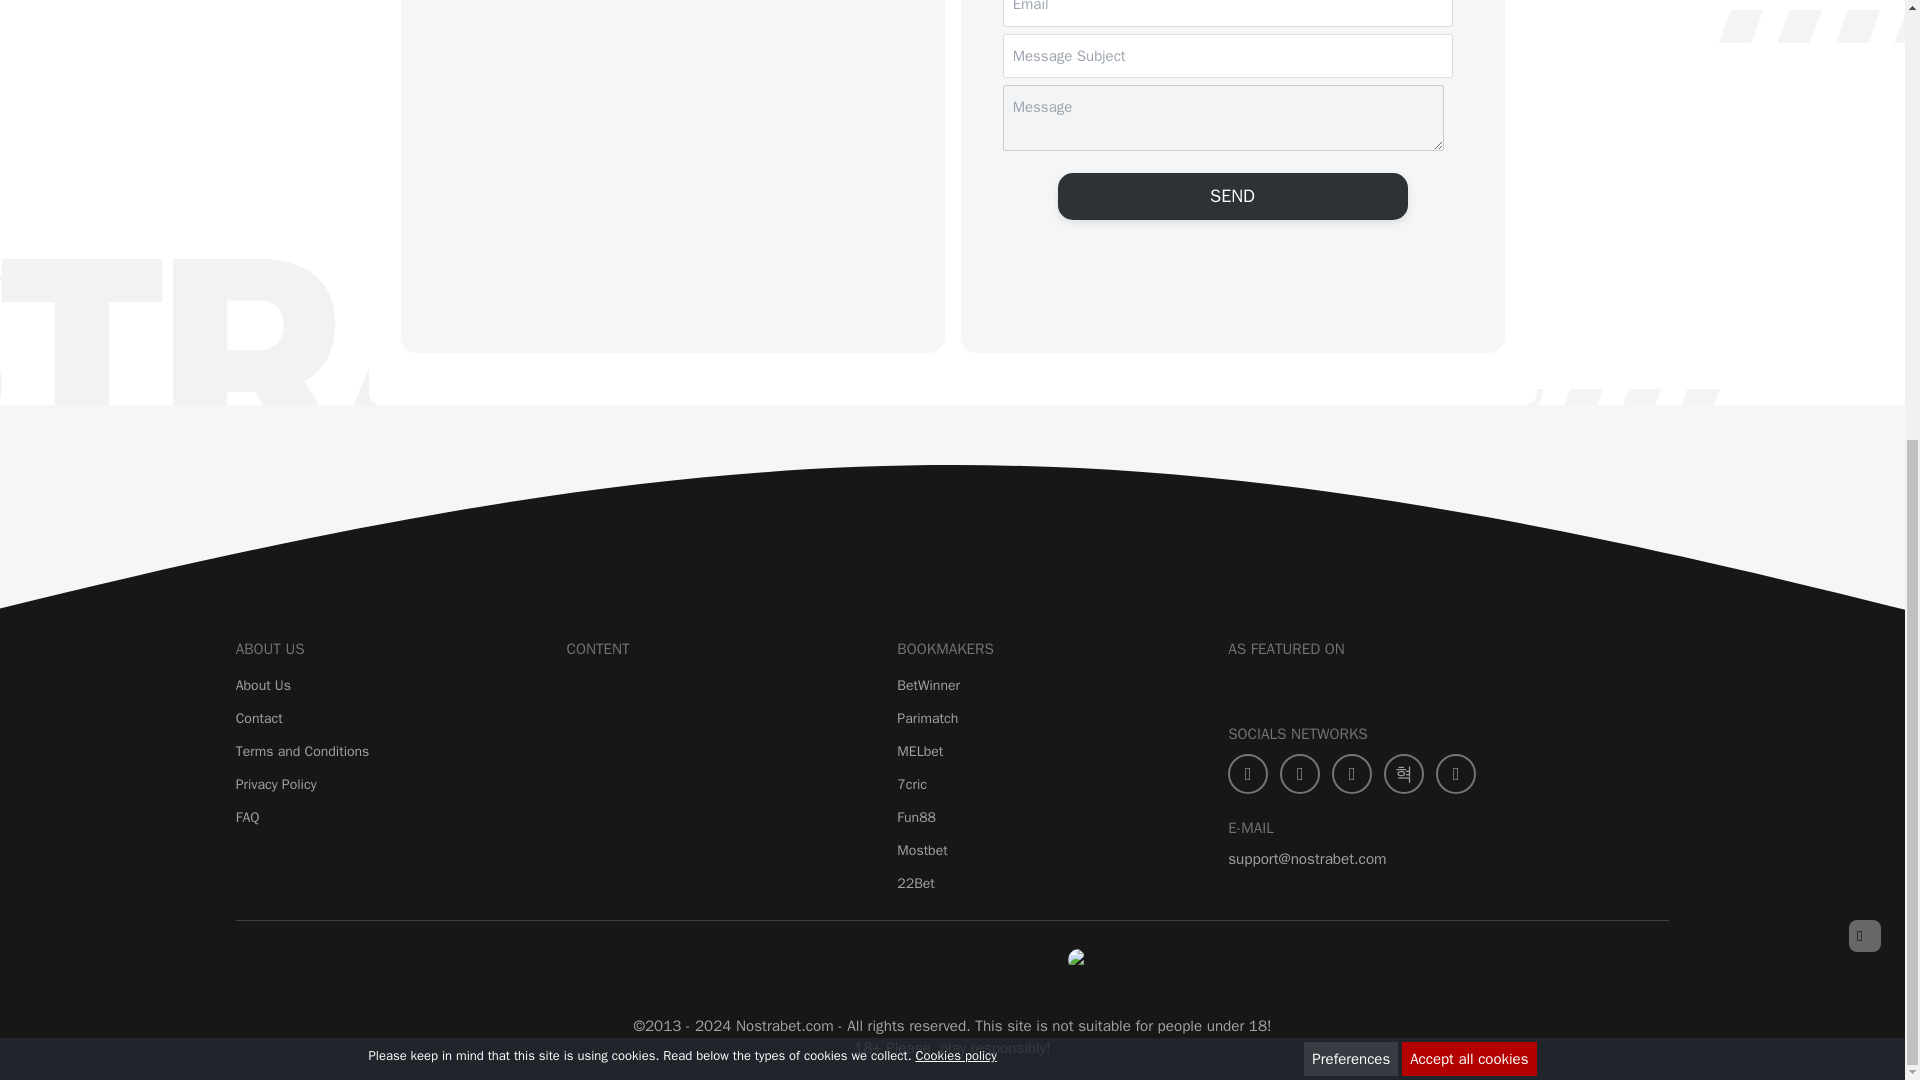 Image resolution: width=1920 pixels, height=1080 pixels. I want to click on About Us, so click(401, 685).